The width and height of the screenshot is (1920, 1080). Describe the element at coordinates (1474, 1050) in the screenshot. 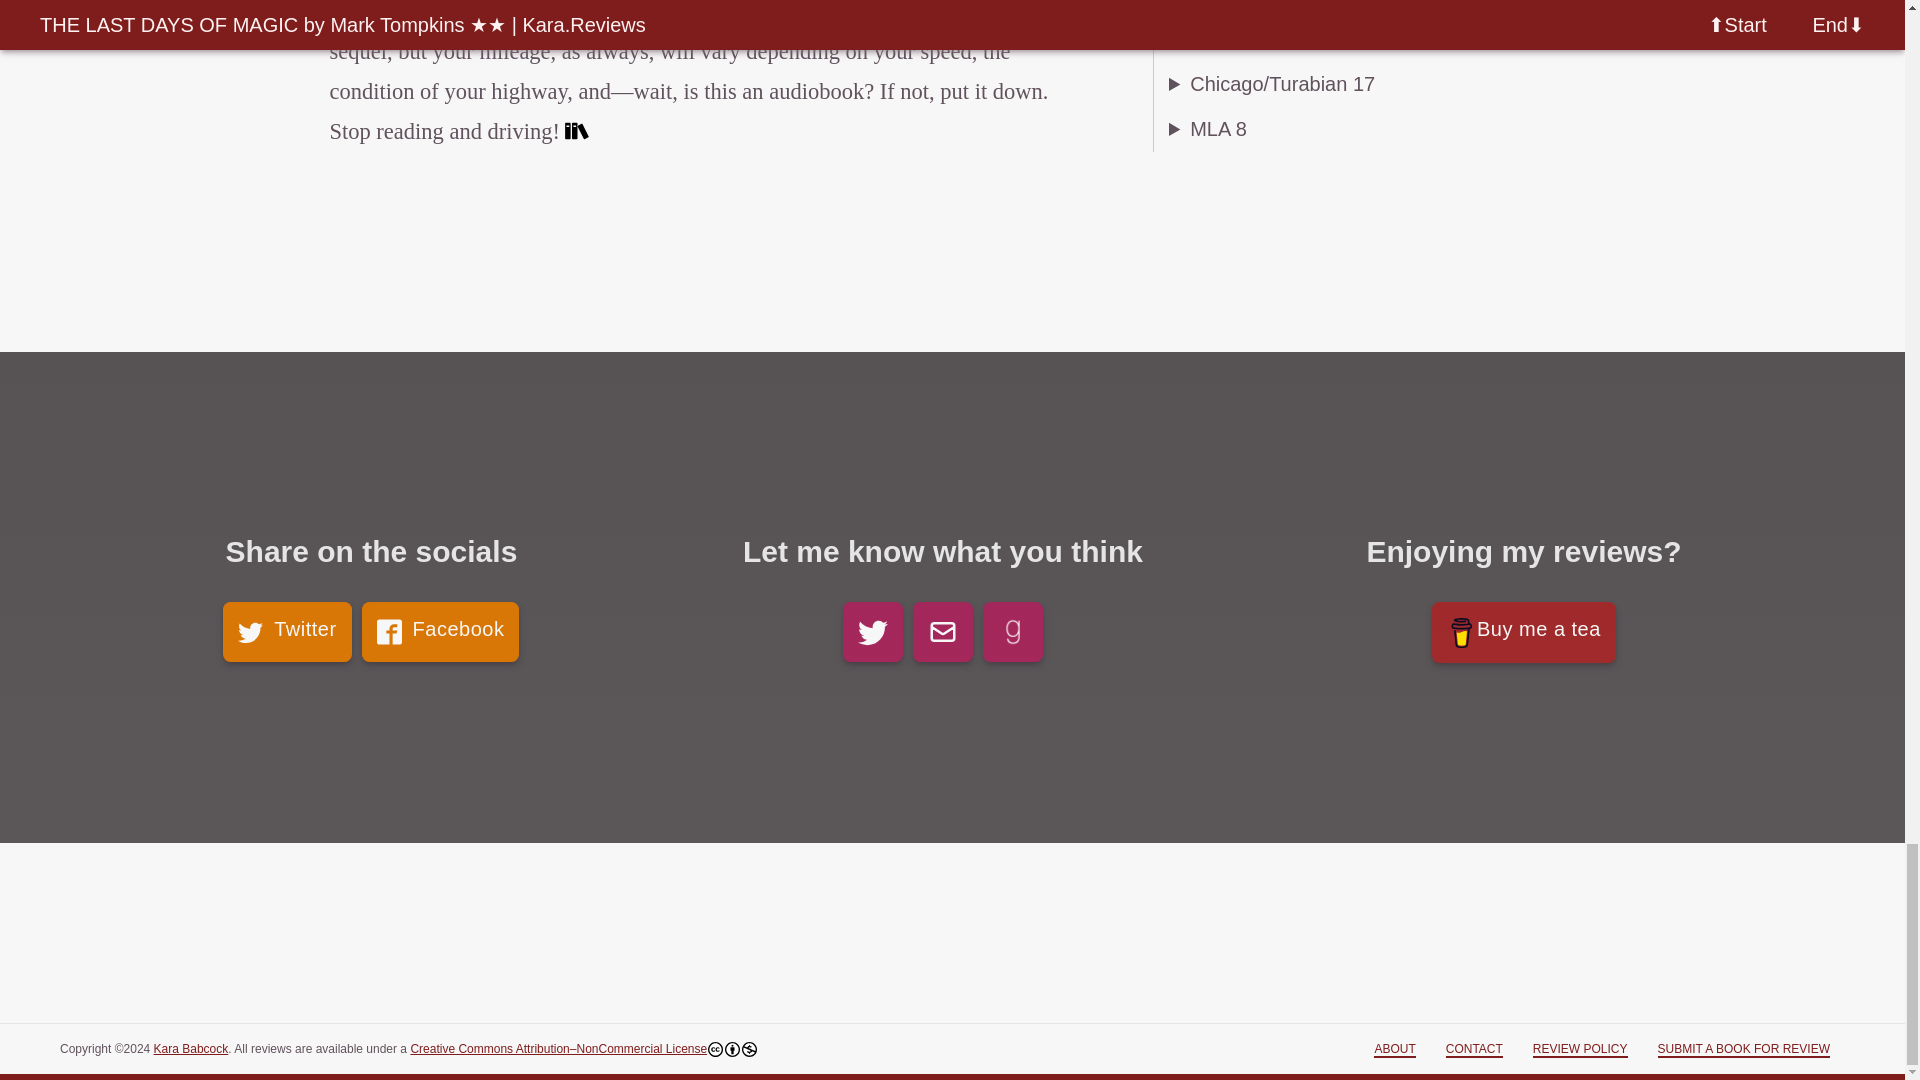

I see `CONTACT` at that location.